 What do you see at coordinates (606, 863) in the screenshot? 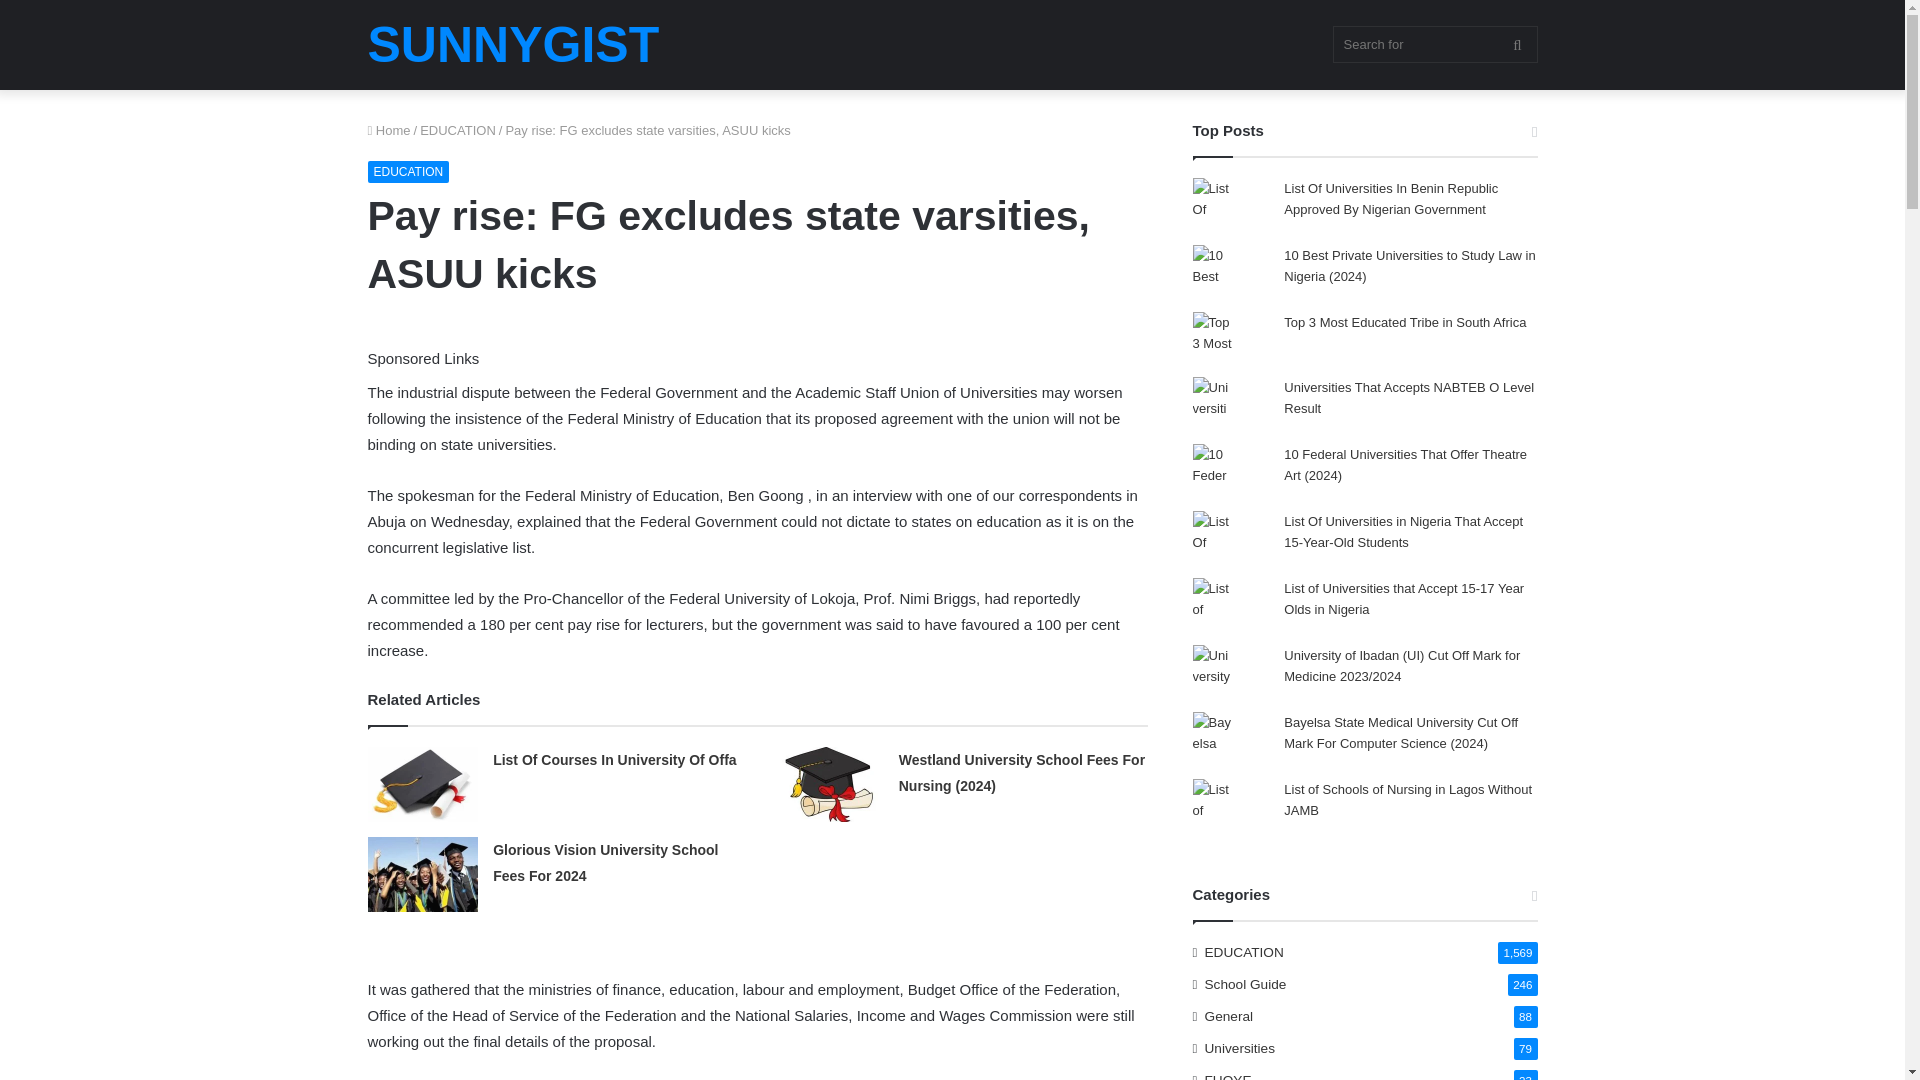
I see `Glorious Vision University School Fees For 2024` at bounding box center [606, 863].